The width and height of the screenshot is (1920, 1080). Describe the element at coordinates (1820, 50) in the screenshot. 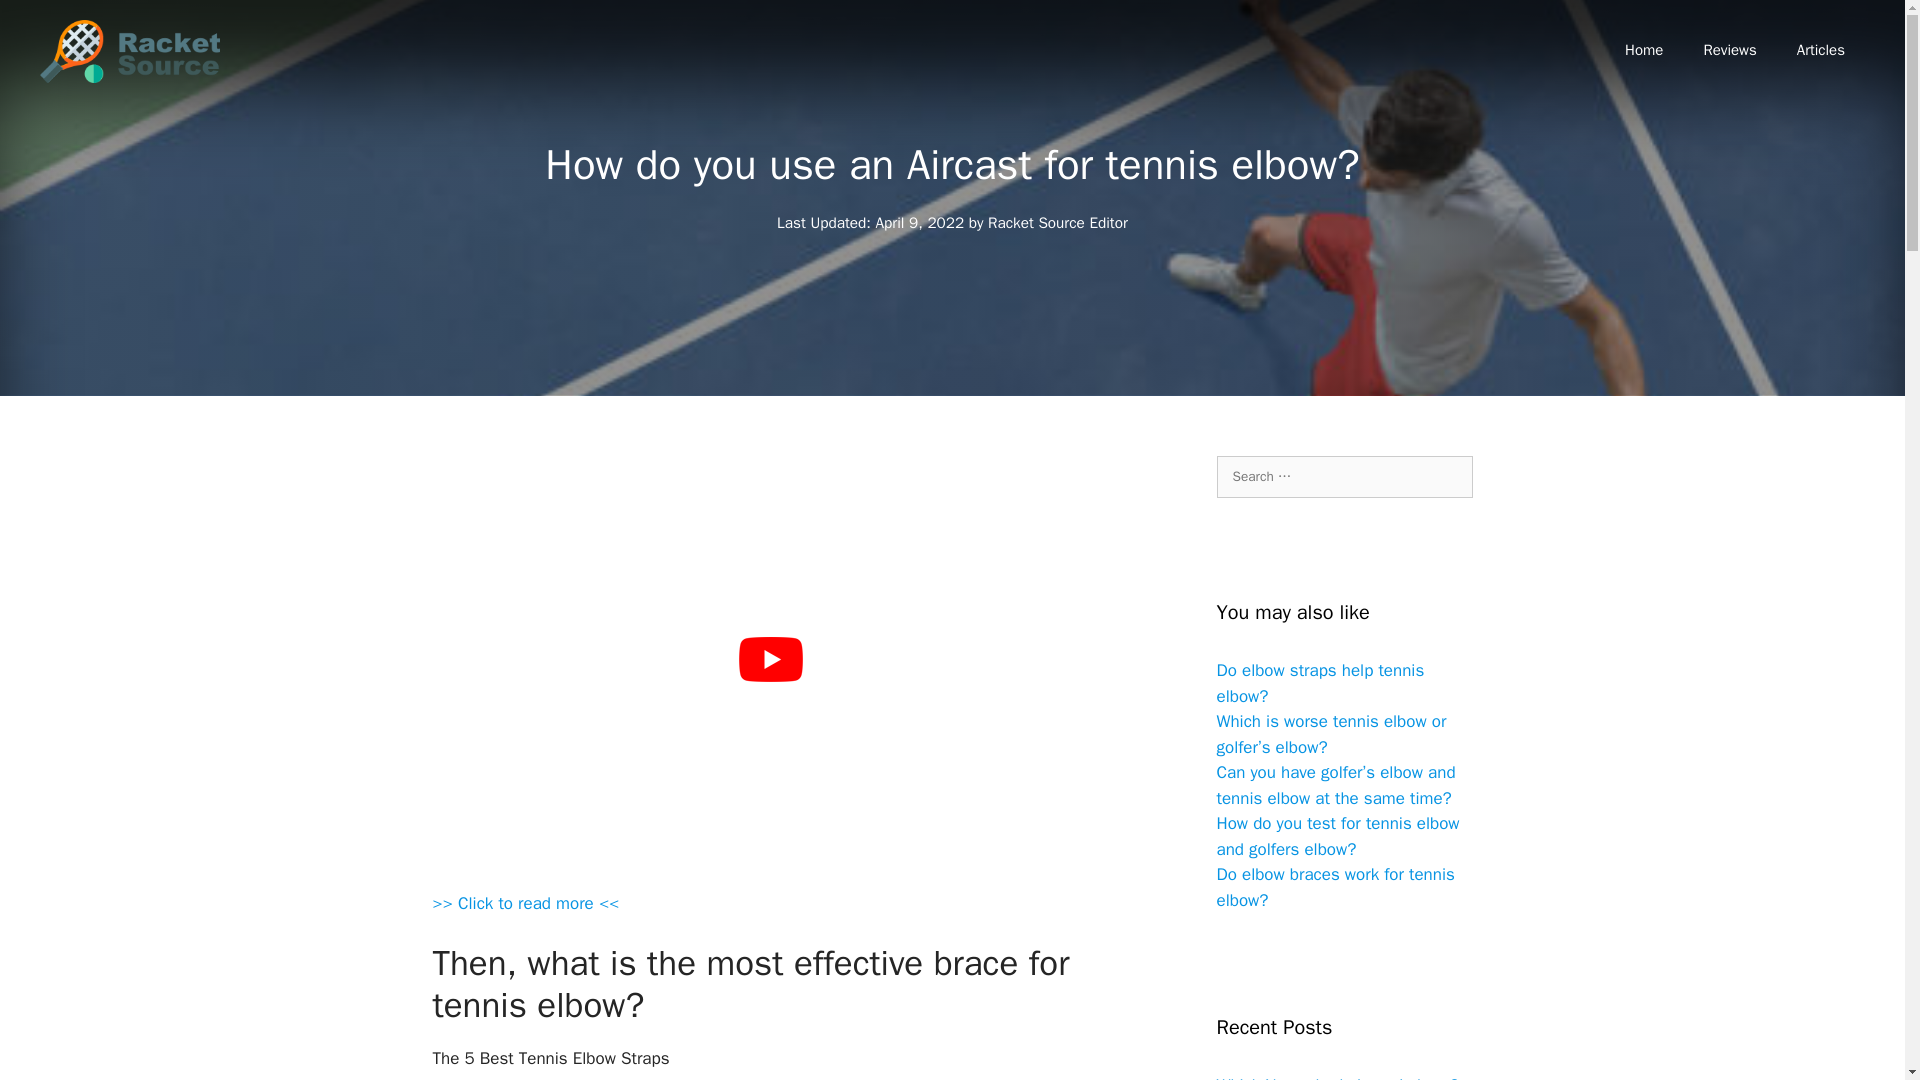

I see `Articles` at that location.